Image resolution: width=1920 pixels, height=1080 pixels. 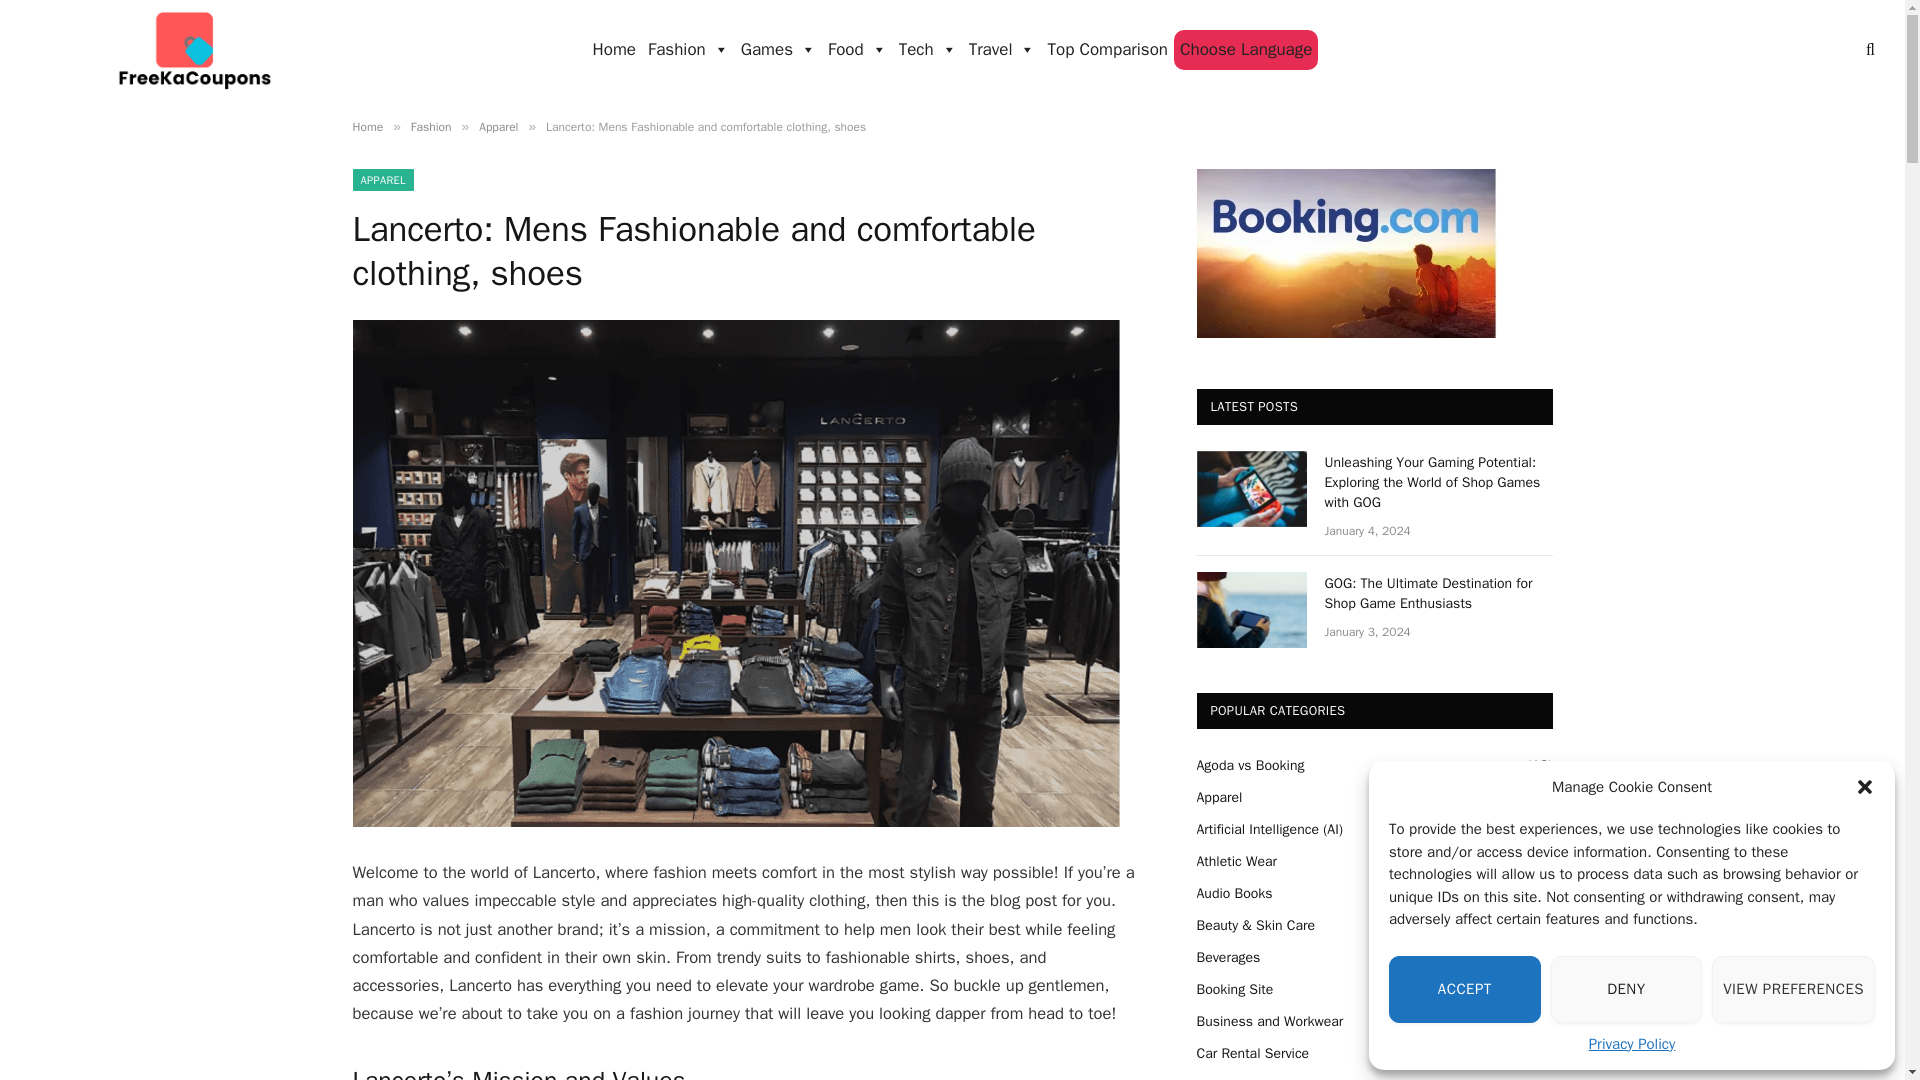 I want to click on Privacy Policy, so click(x=1632, y=1044).